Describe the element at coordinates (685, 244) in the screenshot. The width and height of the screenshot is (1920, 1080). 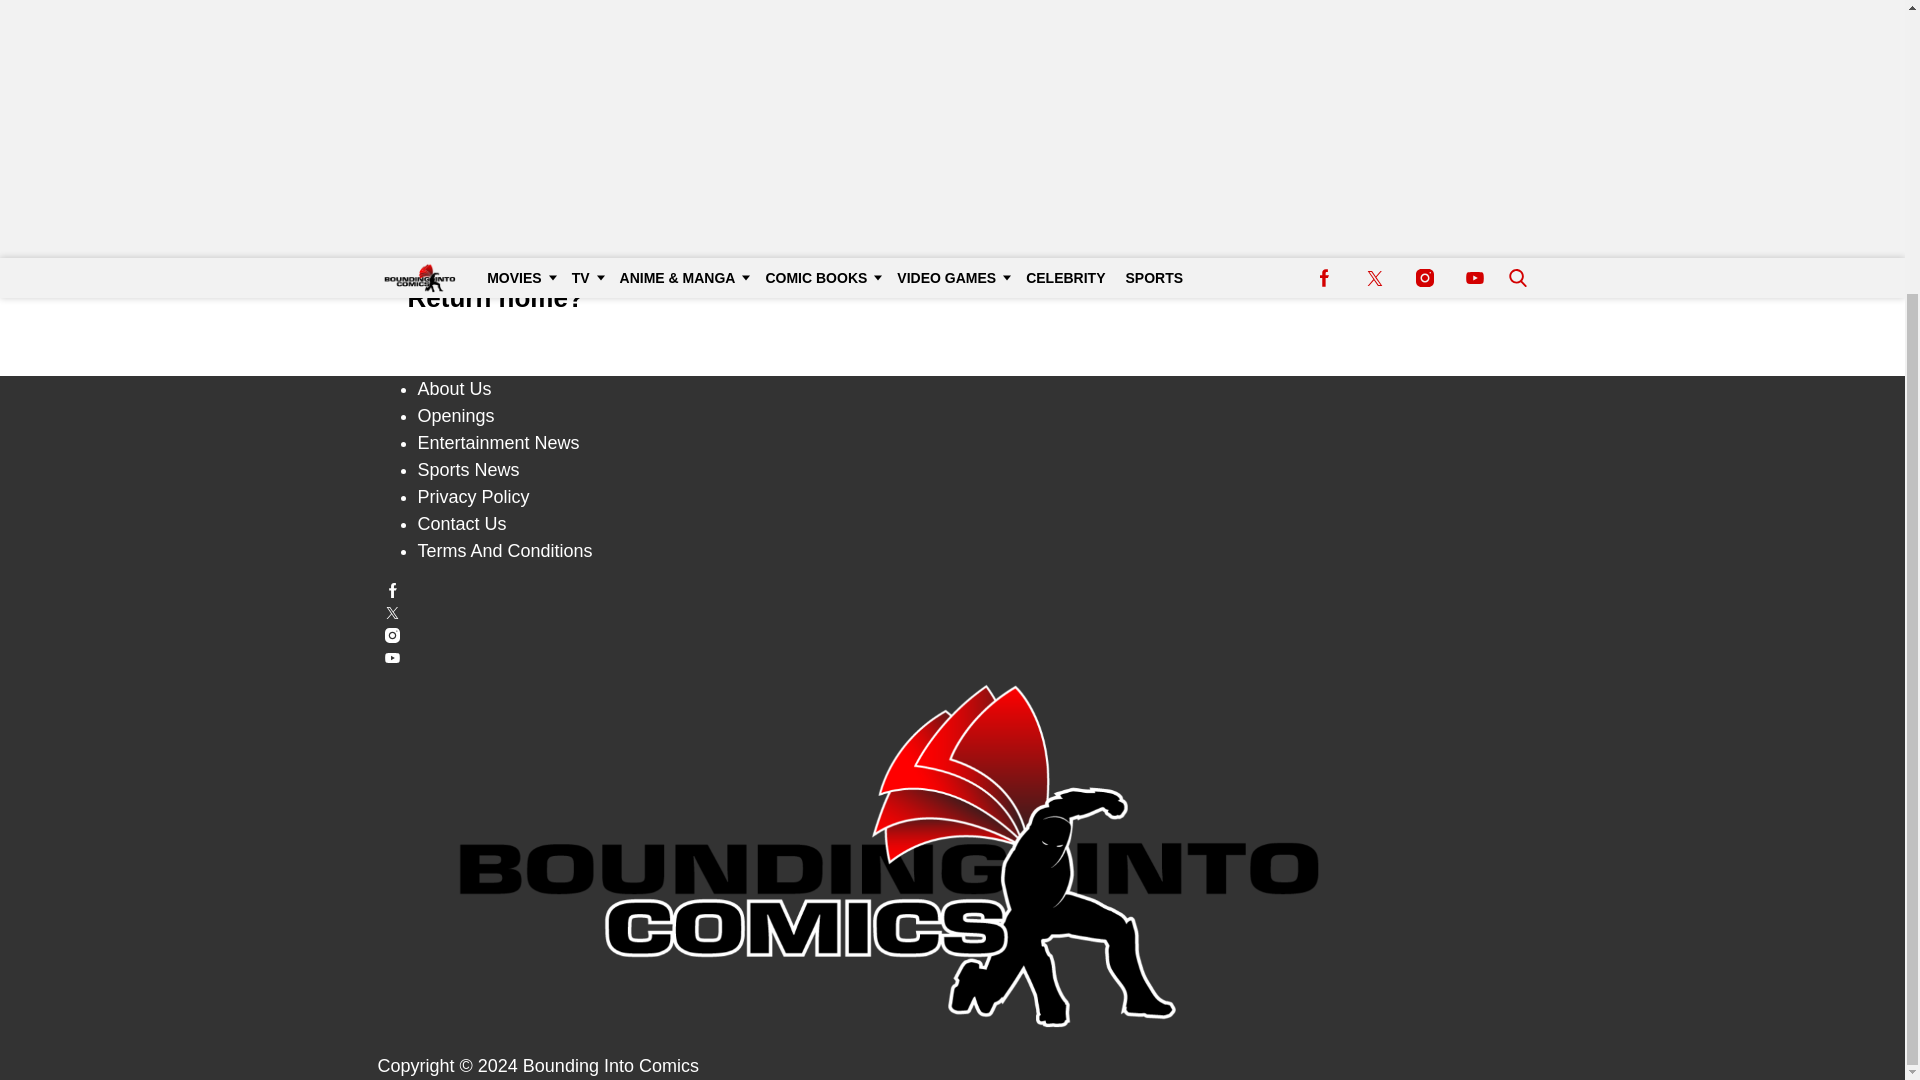
I see `homepage` at that location.